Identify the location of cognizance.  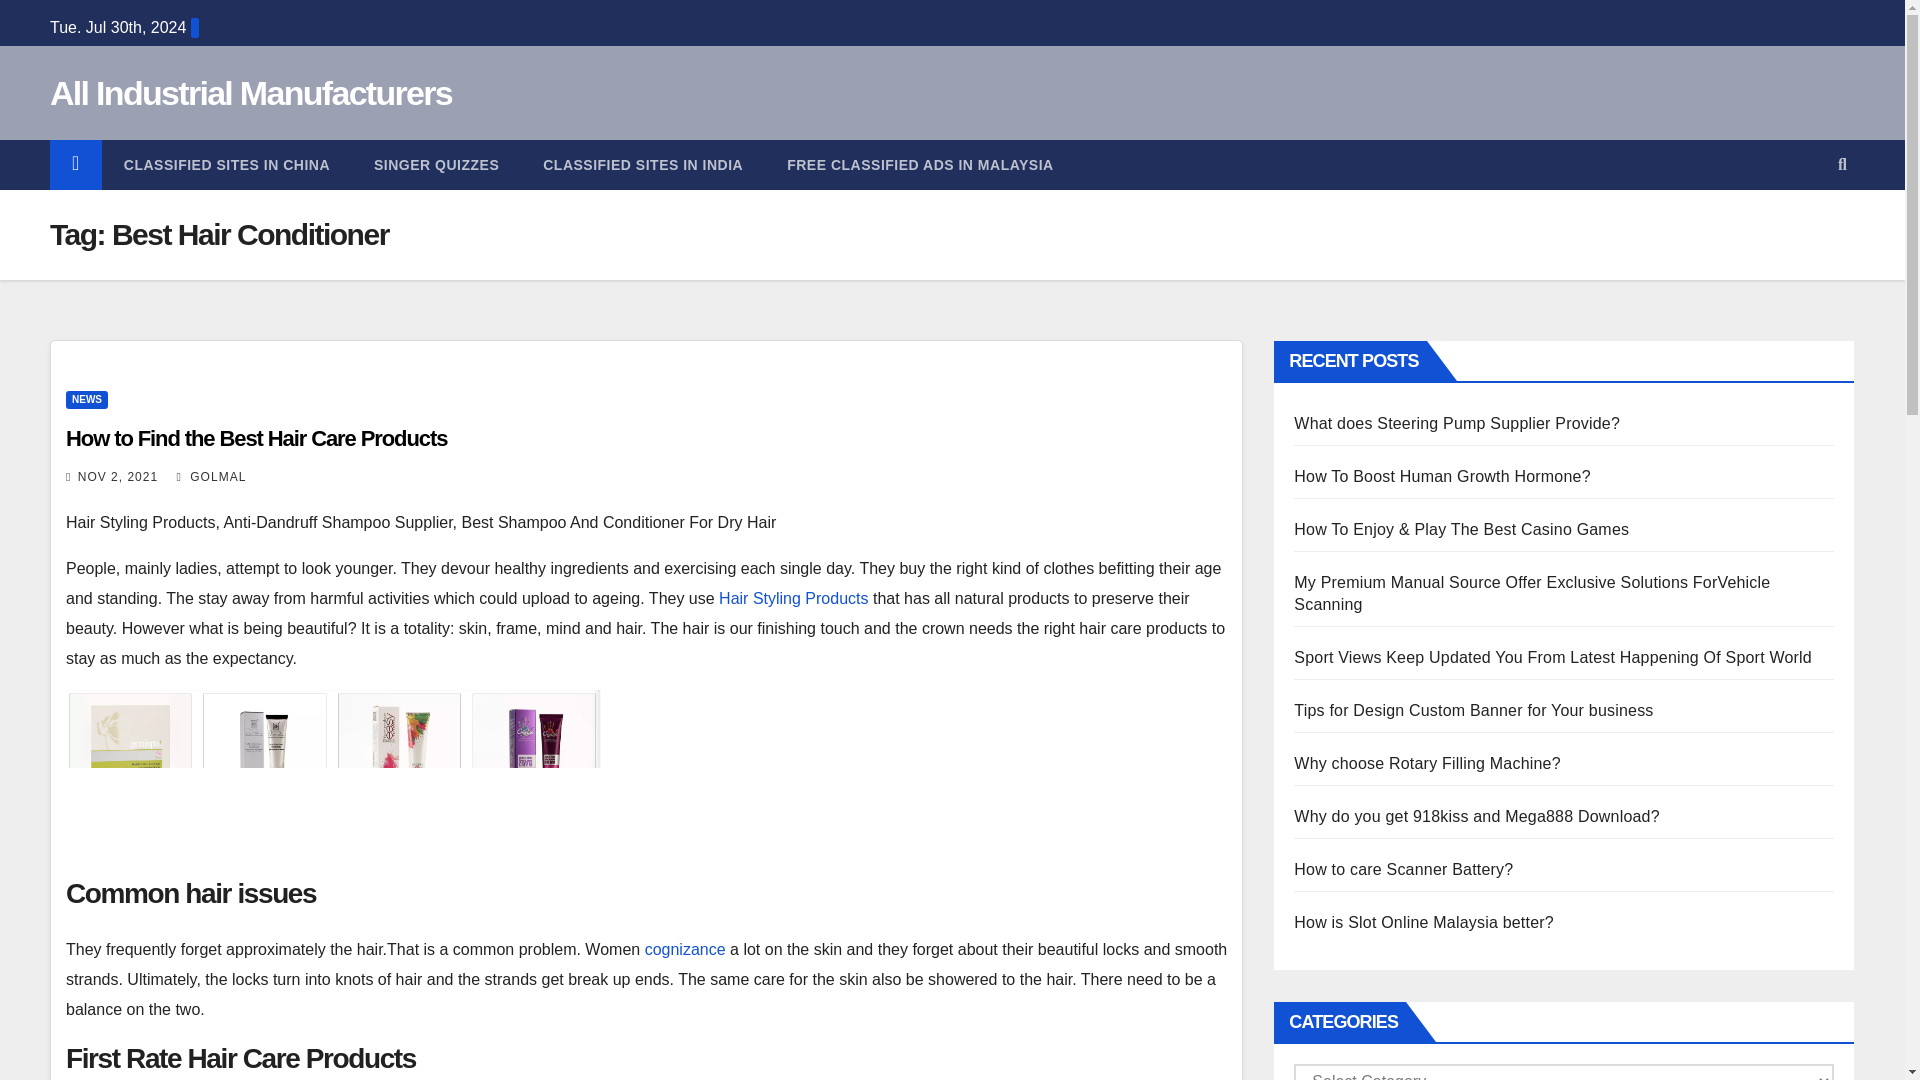
(685, 948).